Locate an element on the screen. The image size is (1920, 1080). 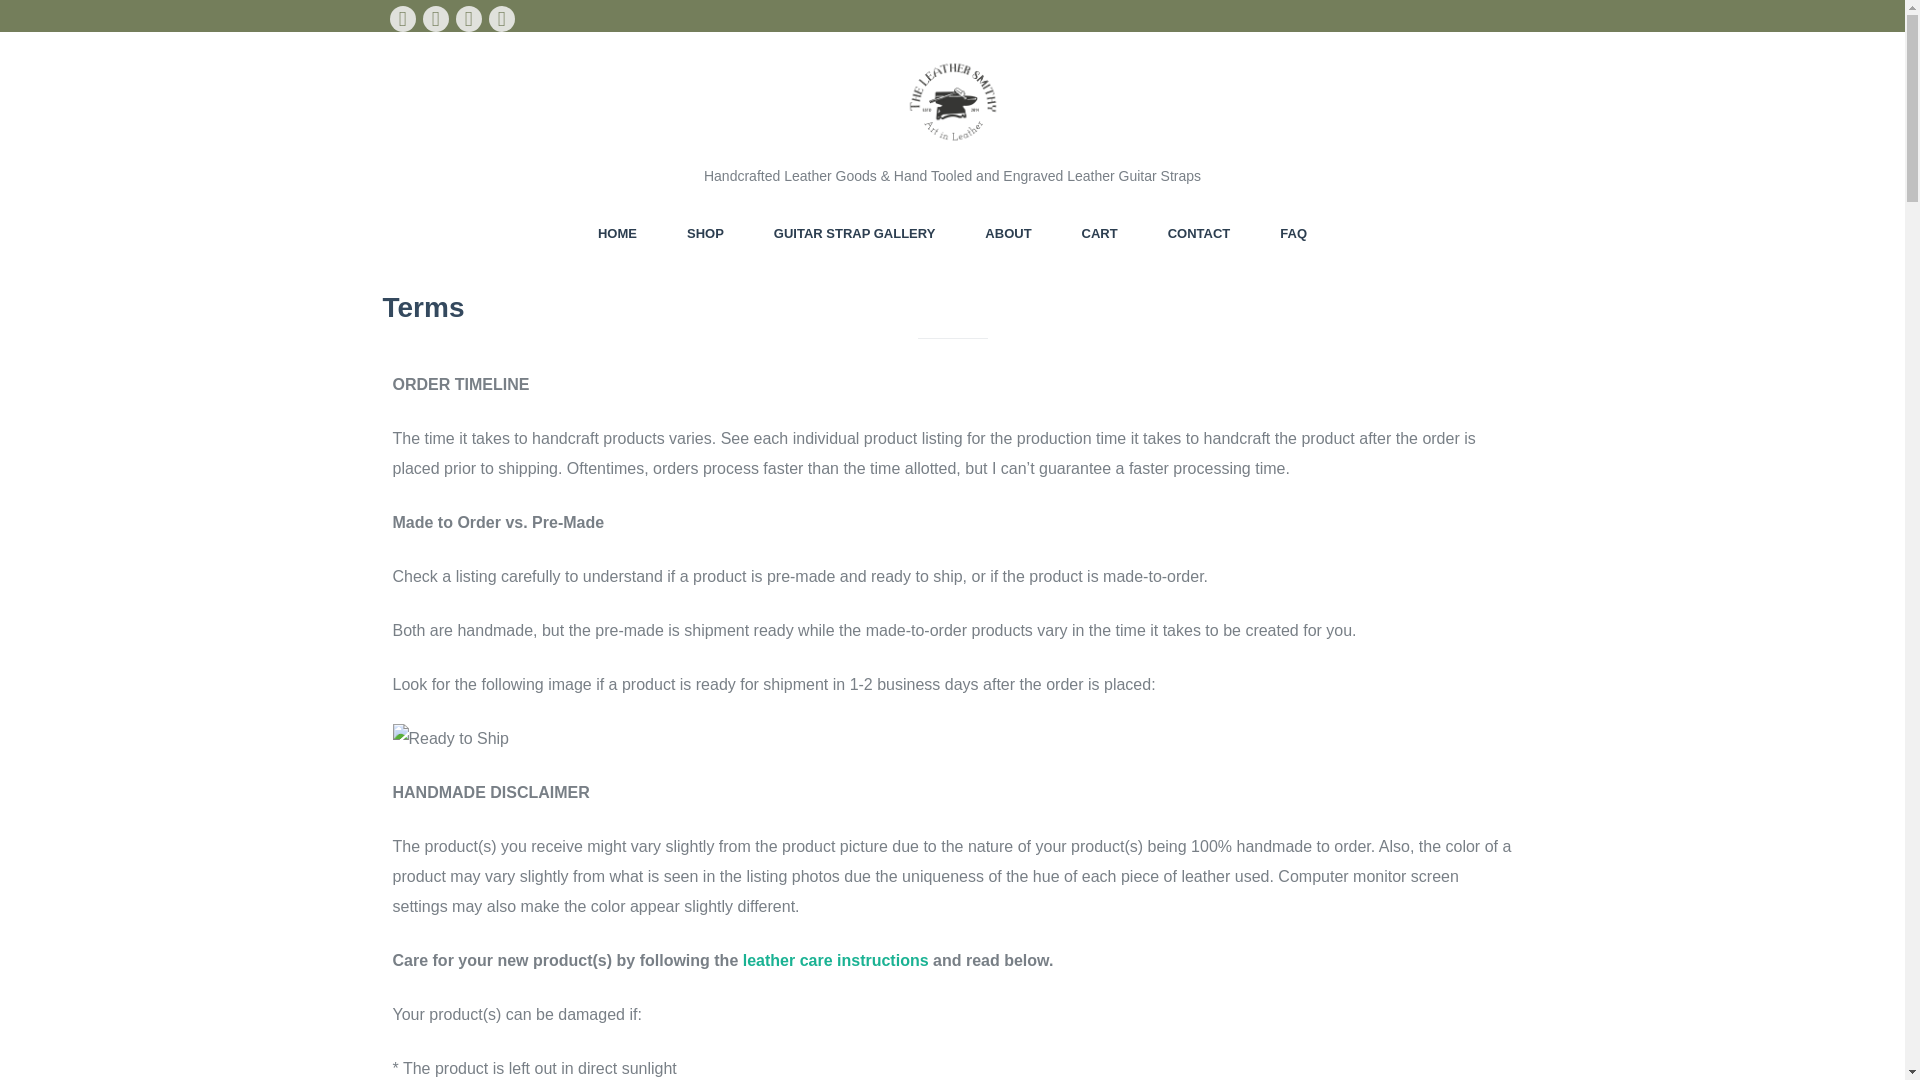
twitter is located at coordinates (434, 19).